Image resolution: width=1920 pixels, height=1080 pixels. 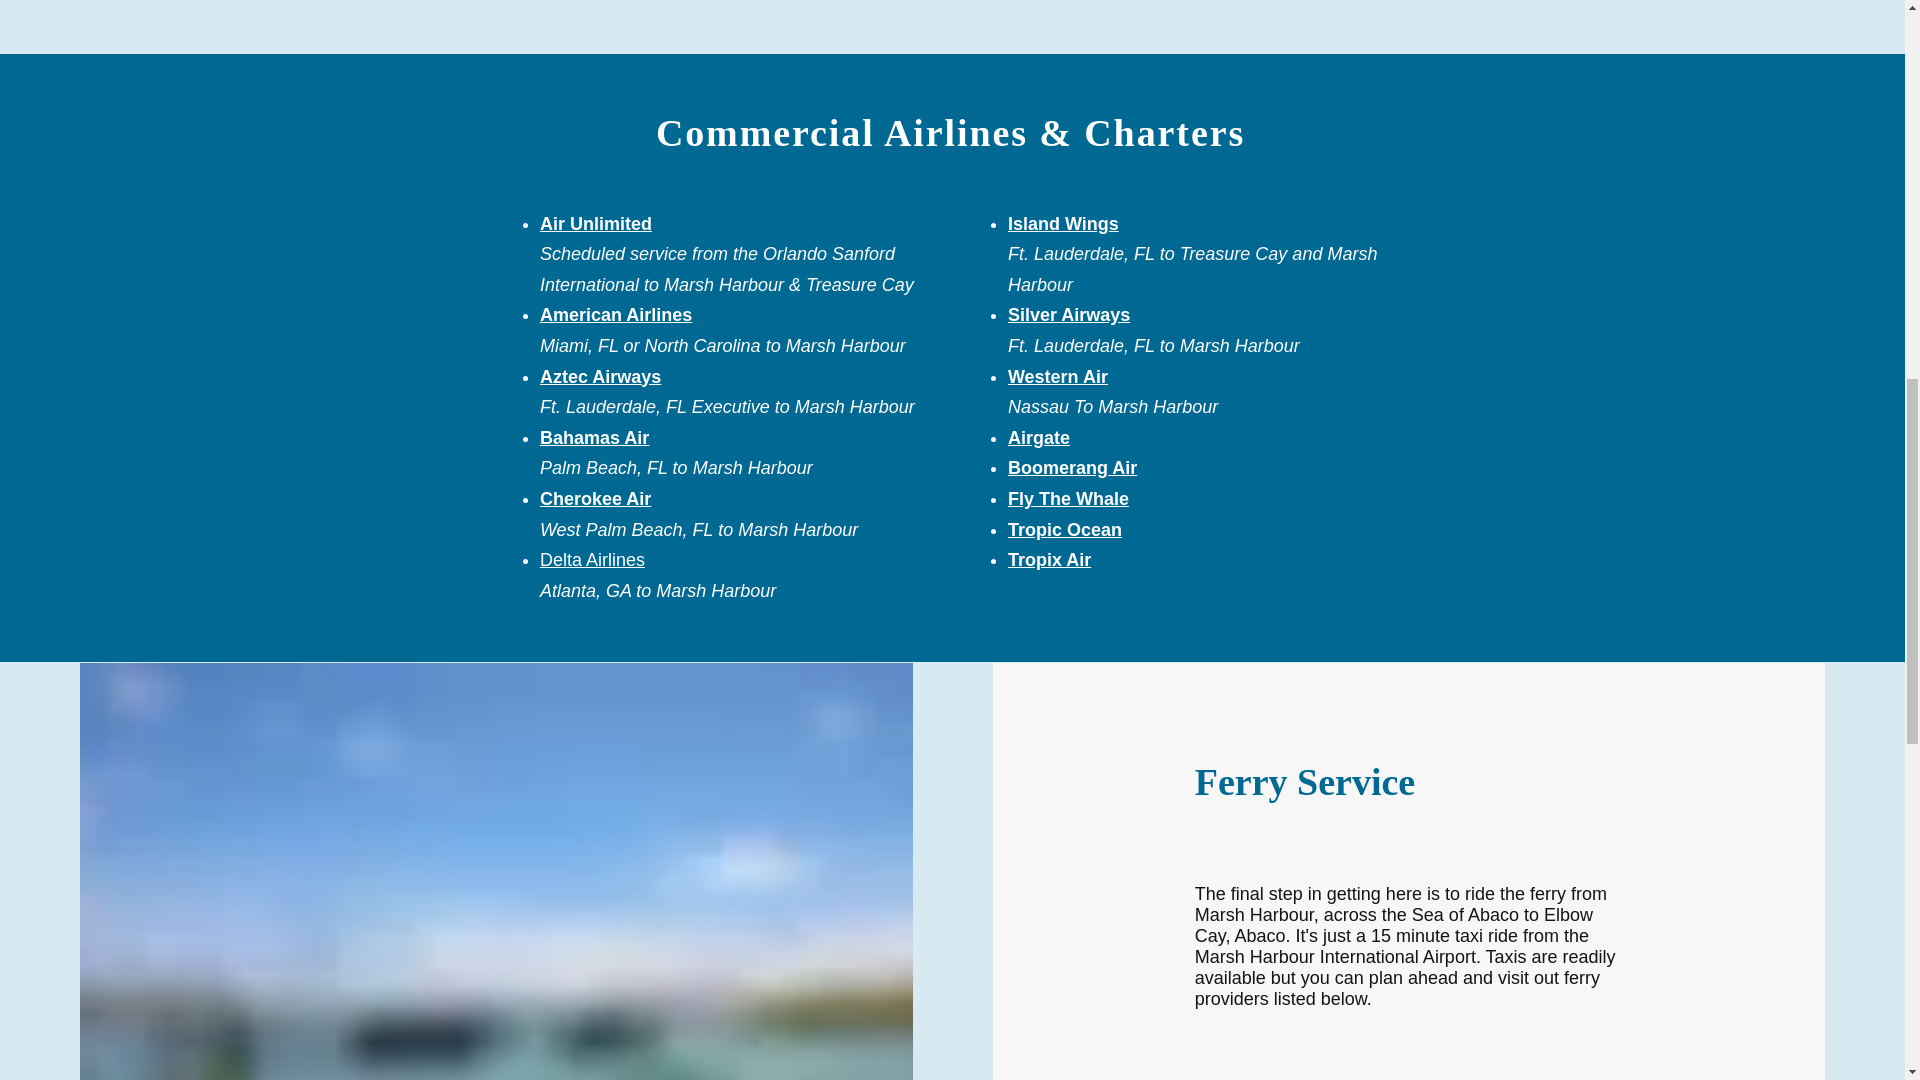 I want to click on Aztec Airways, so click(x=600, y=376).